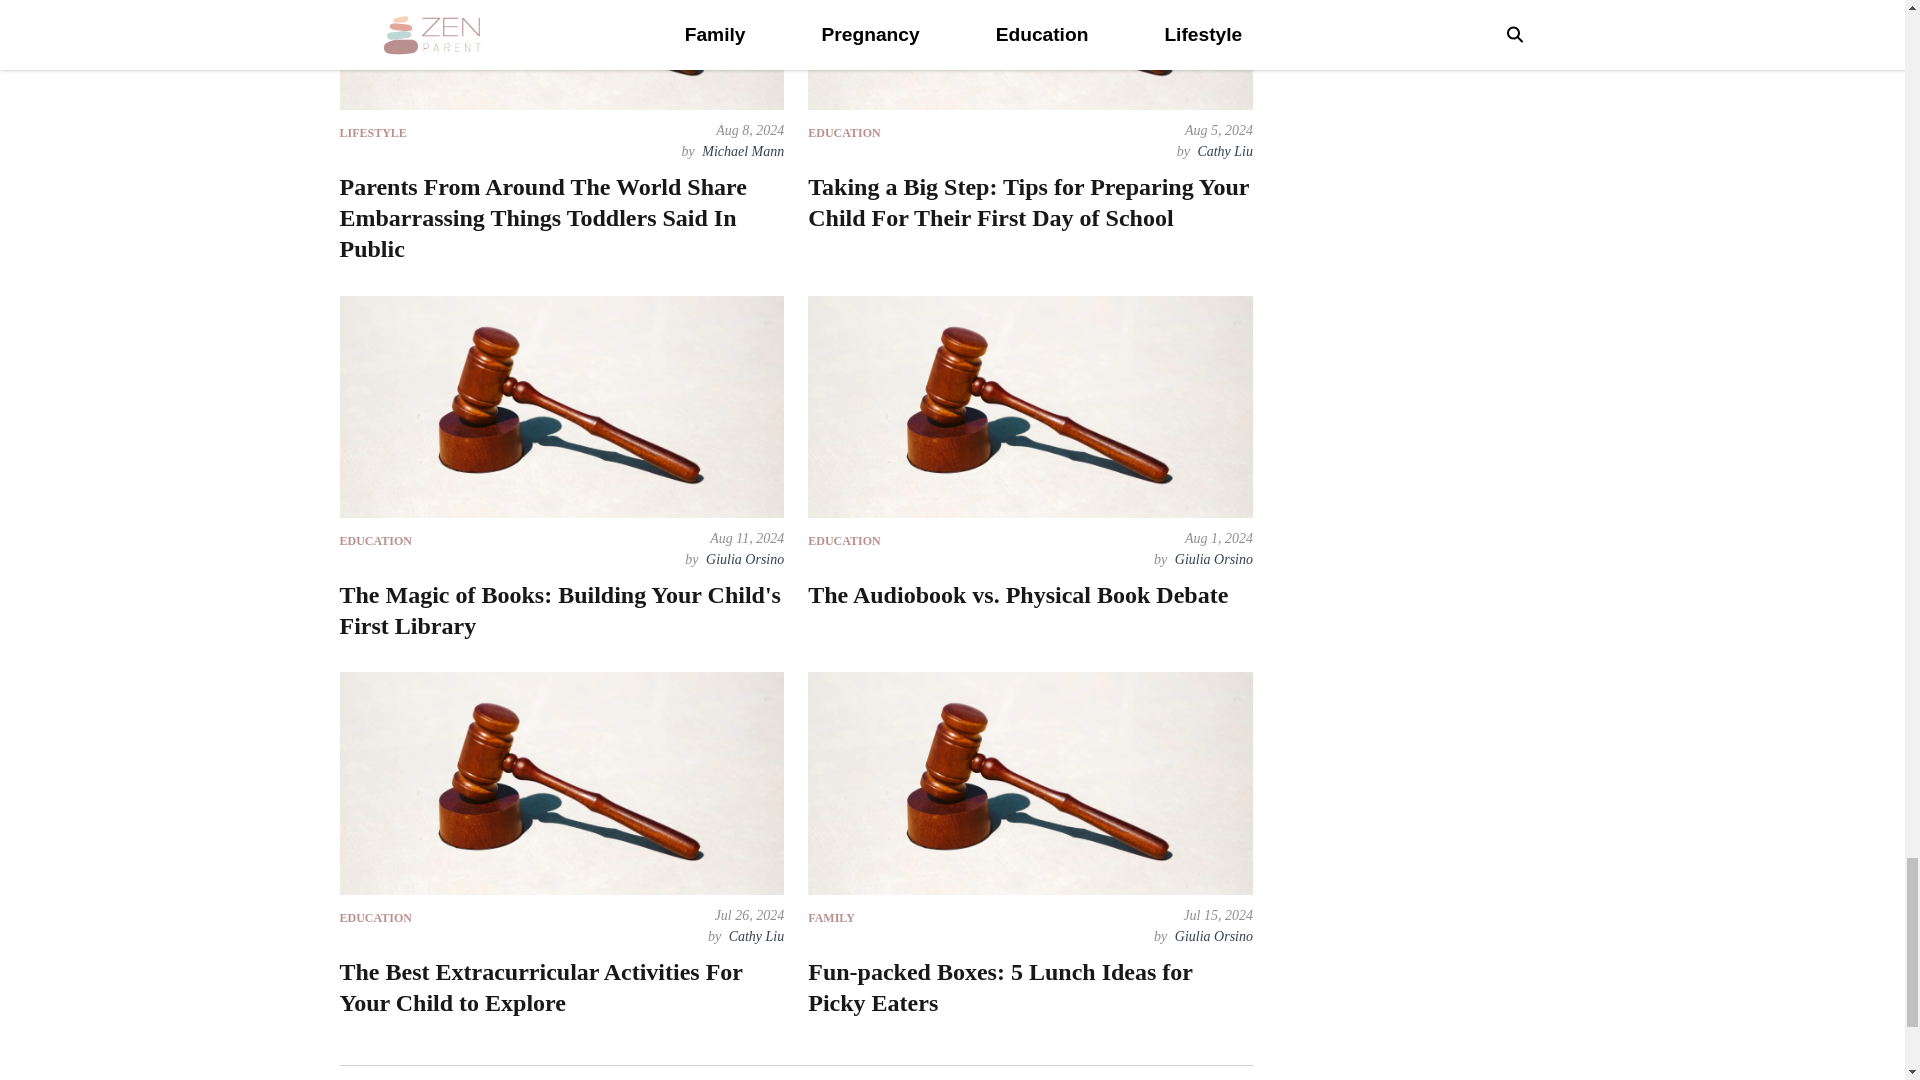 The height and width of the screenshot is (1080, 1920). What do you see at coordinates (373, 134) in the screenshot?
I see `LIFESTYLE` at bounding box center [373, 134].